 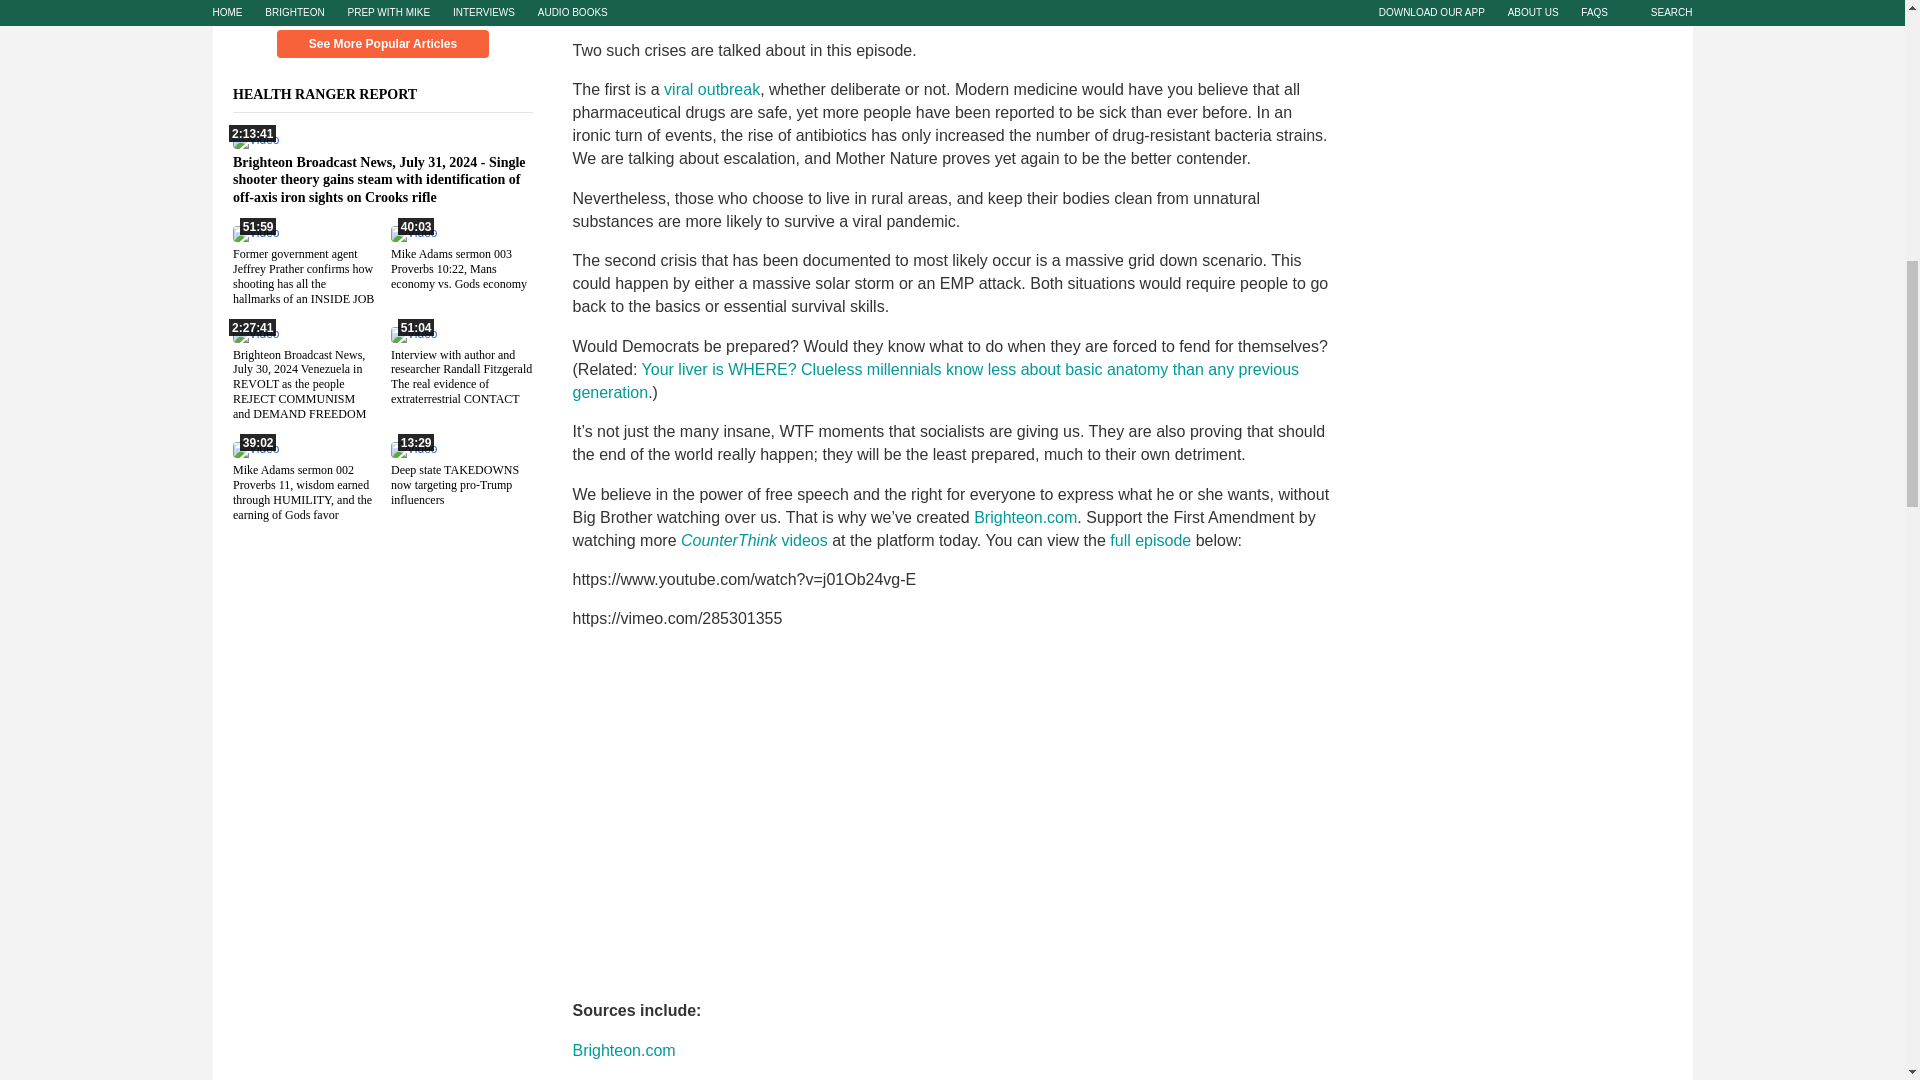 I want to click on See More Popular Articles, so click(x=382, y=44).